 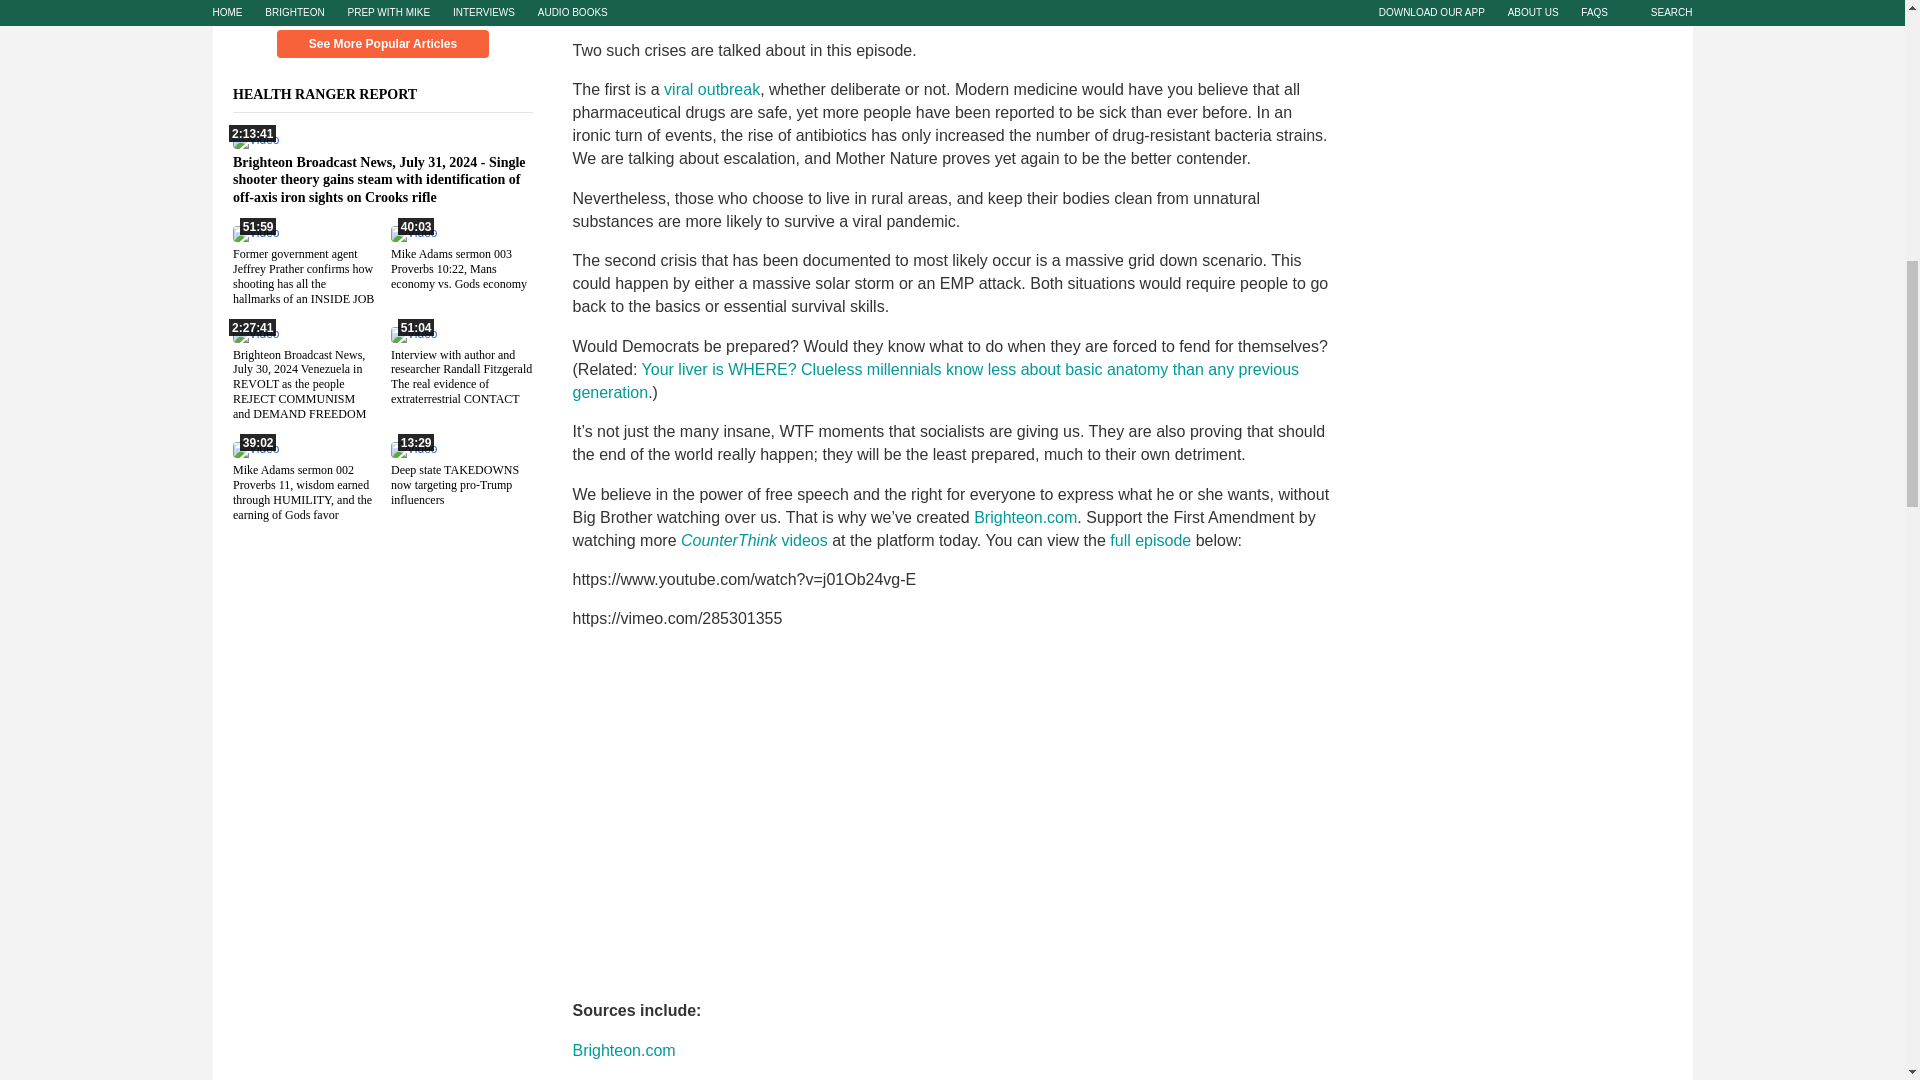 I want to click on See More Popular Articles, so click(x=382, y=44).